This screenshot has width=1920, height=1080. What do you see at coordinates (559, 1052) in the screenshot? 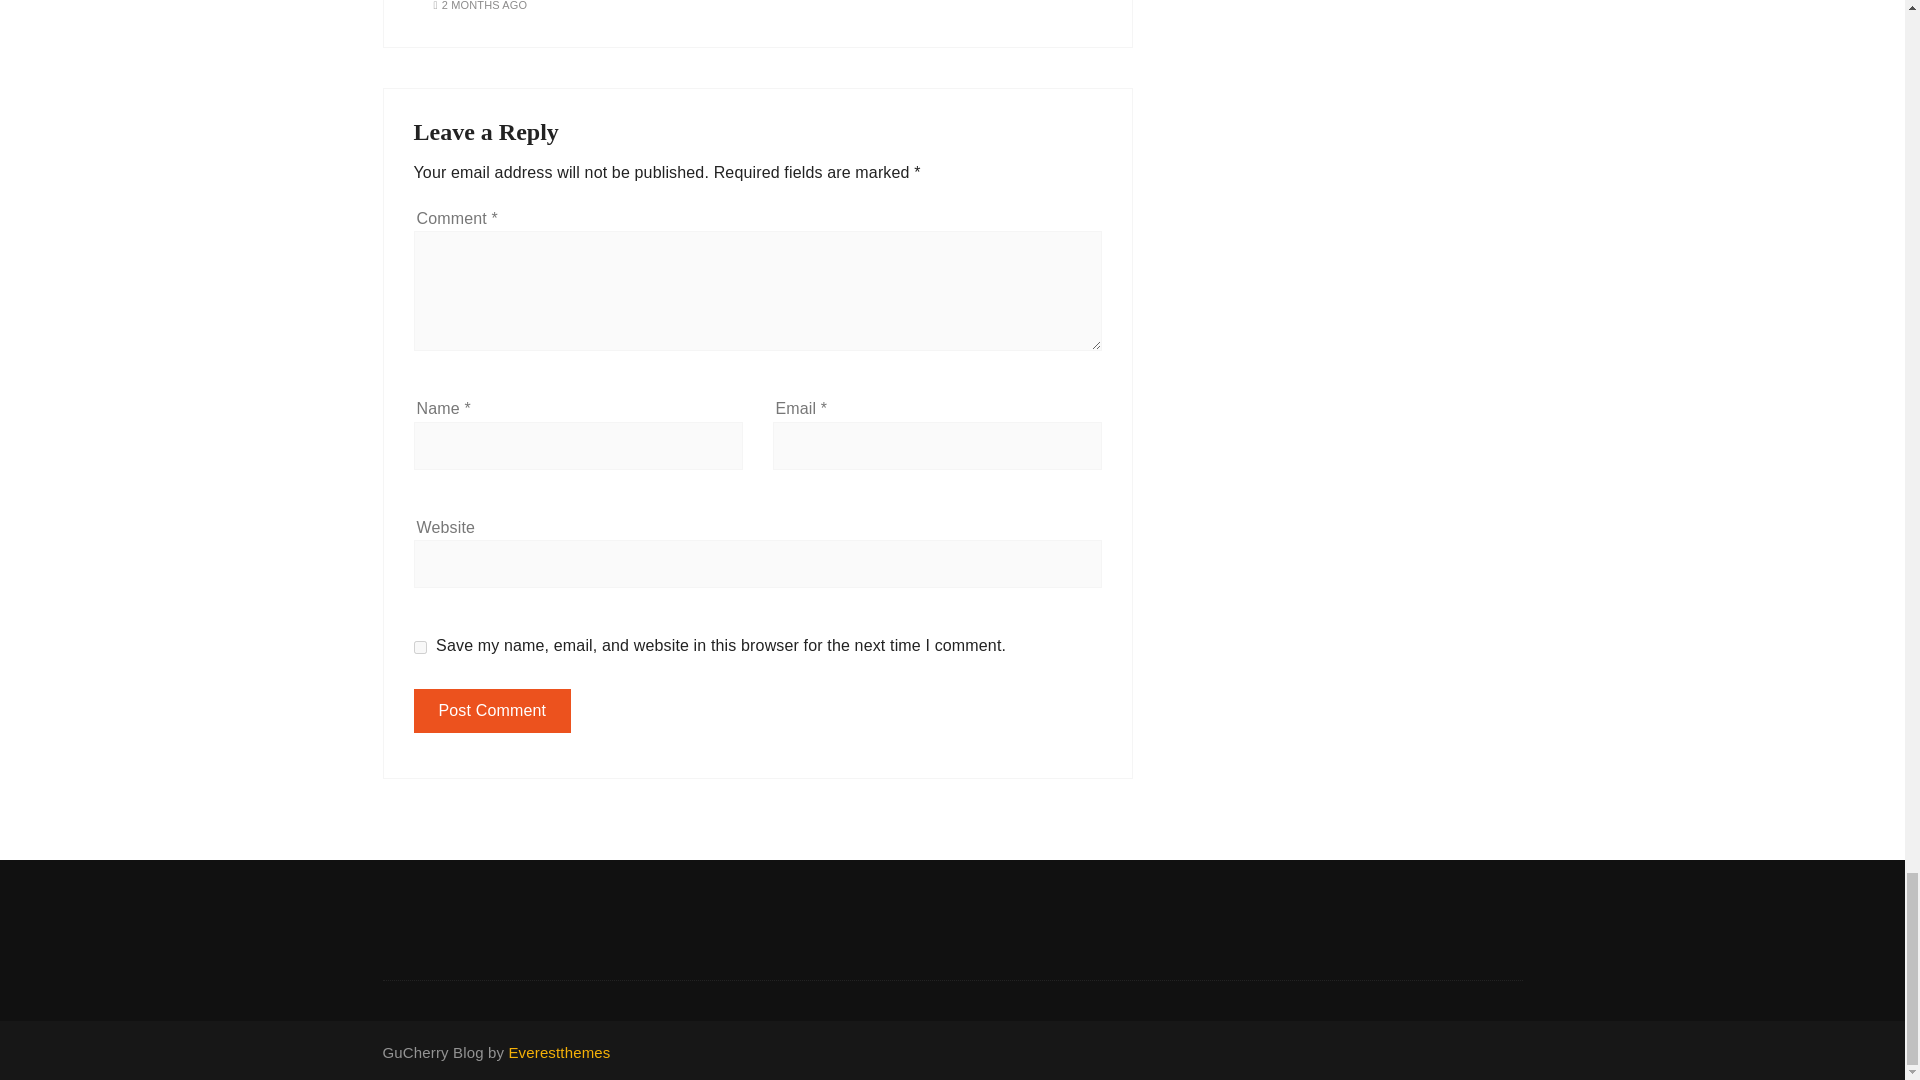
I see `Everestthemes` at bounding box center [559, 1052].